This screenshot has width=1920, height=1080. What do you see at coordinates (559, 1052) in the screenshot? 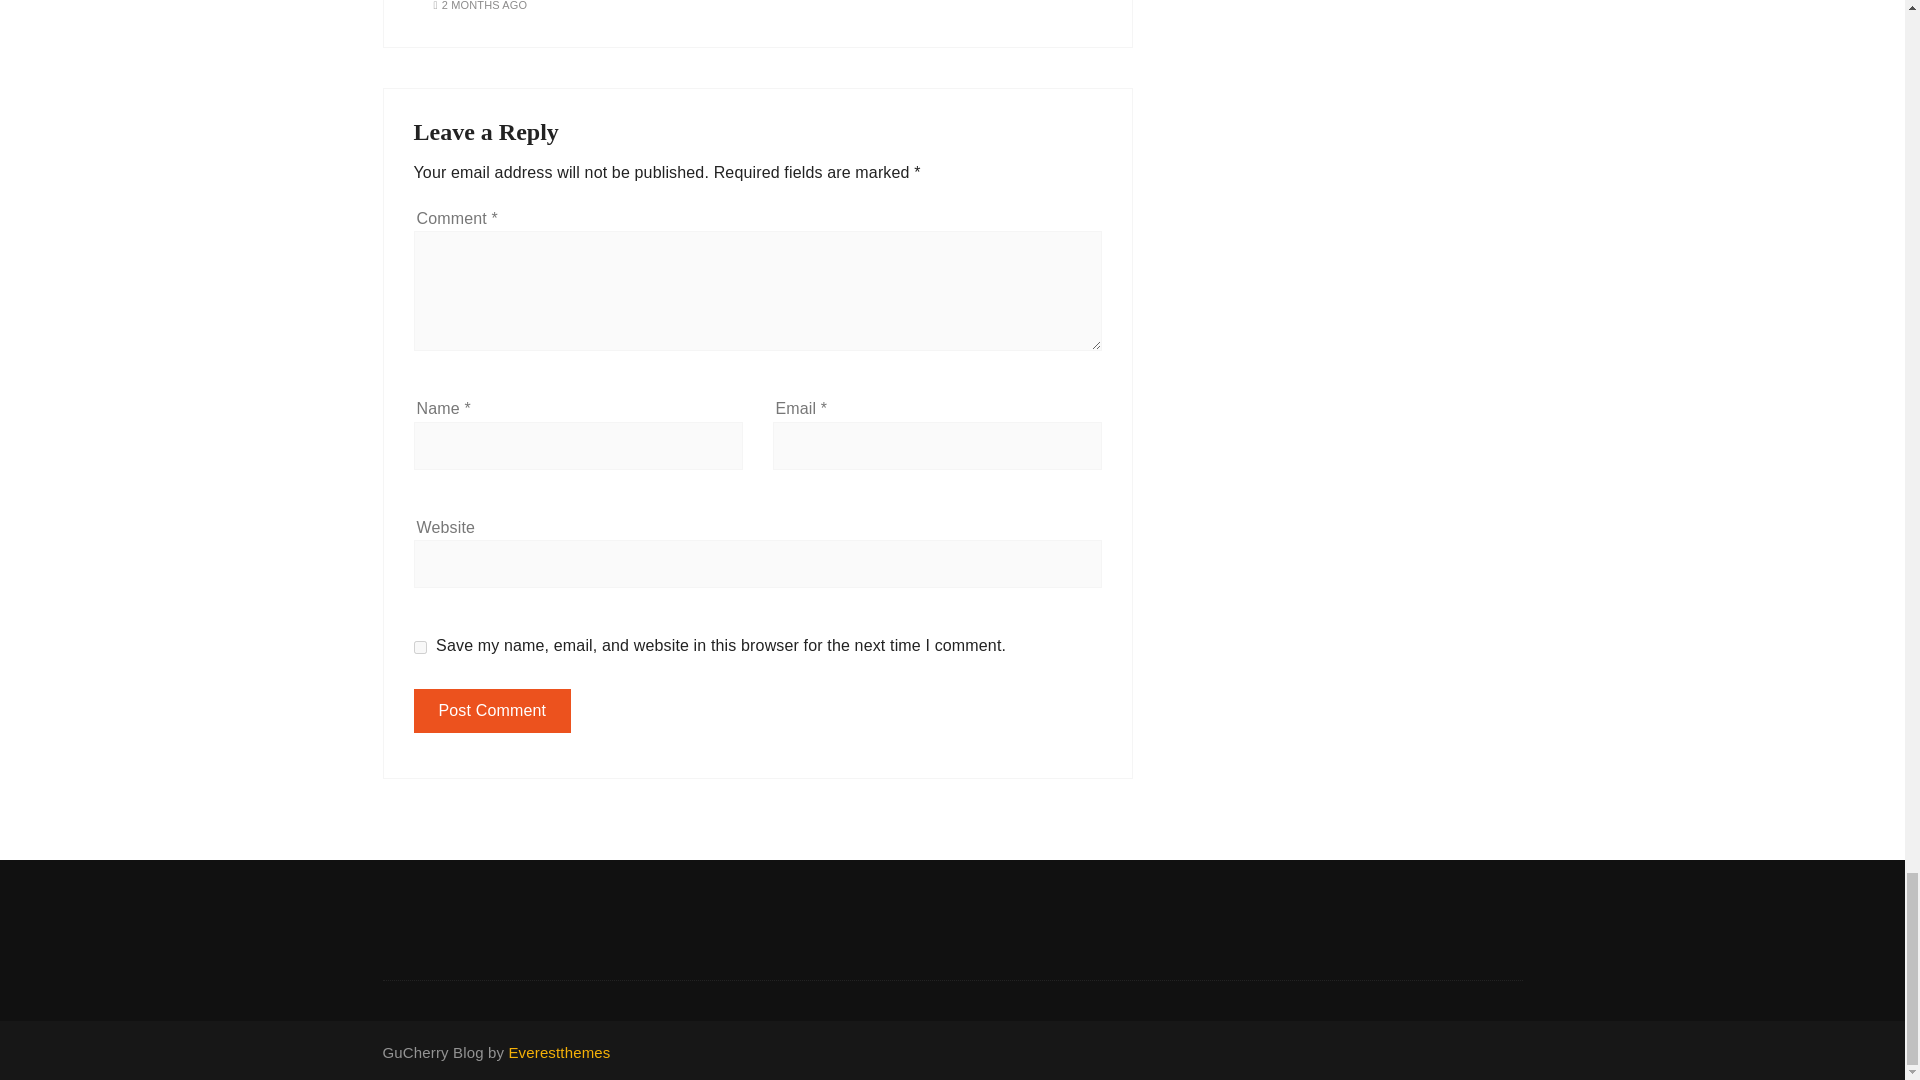
I see `Everestthemes` at bounding box center [559, 1052].